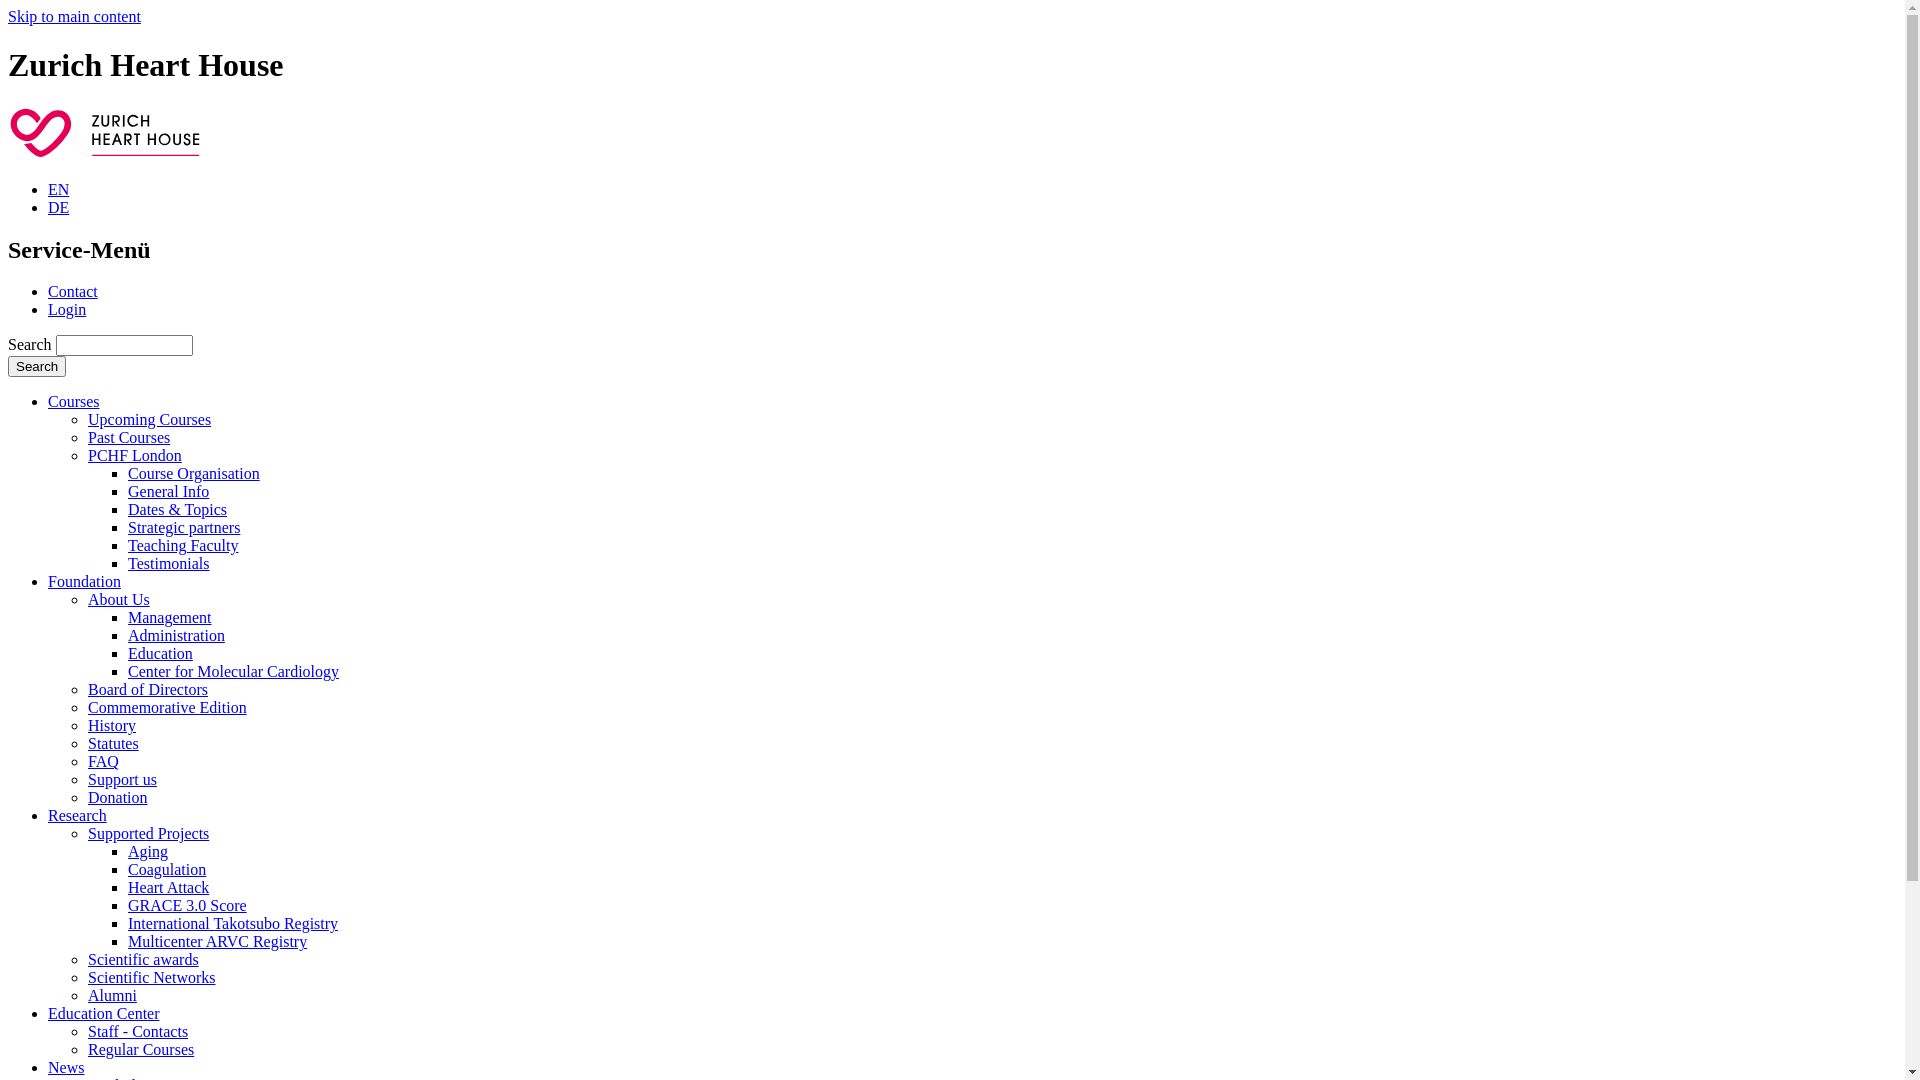  Describe the element at coordinates (170, 618) in the screenshot. I see `Management` at that location.